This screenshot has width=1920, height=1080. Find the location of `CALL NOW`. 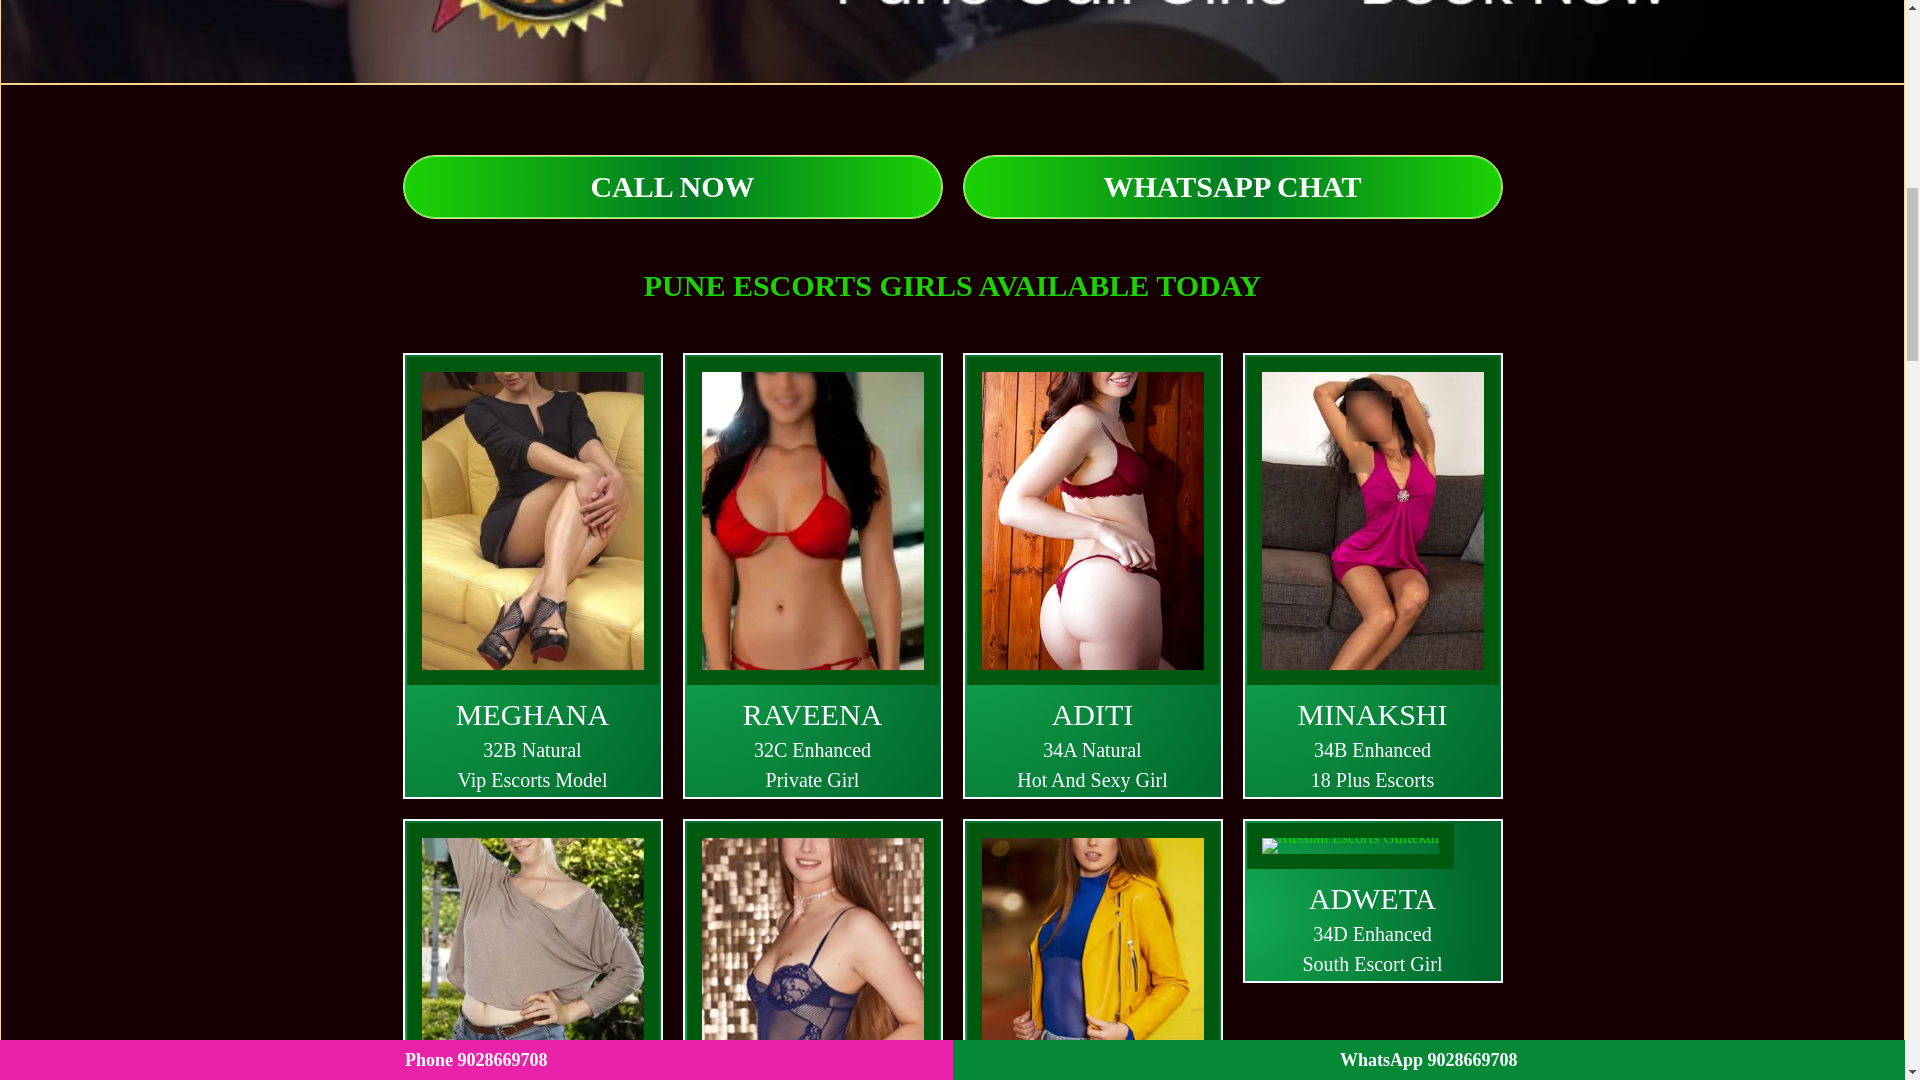

CALL NOW is located at coordinates (672, 186).